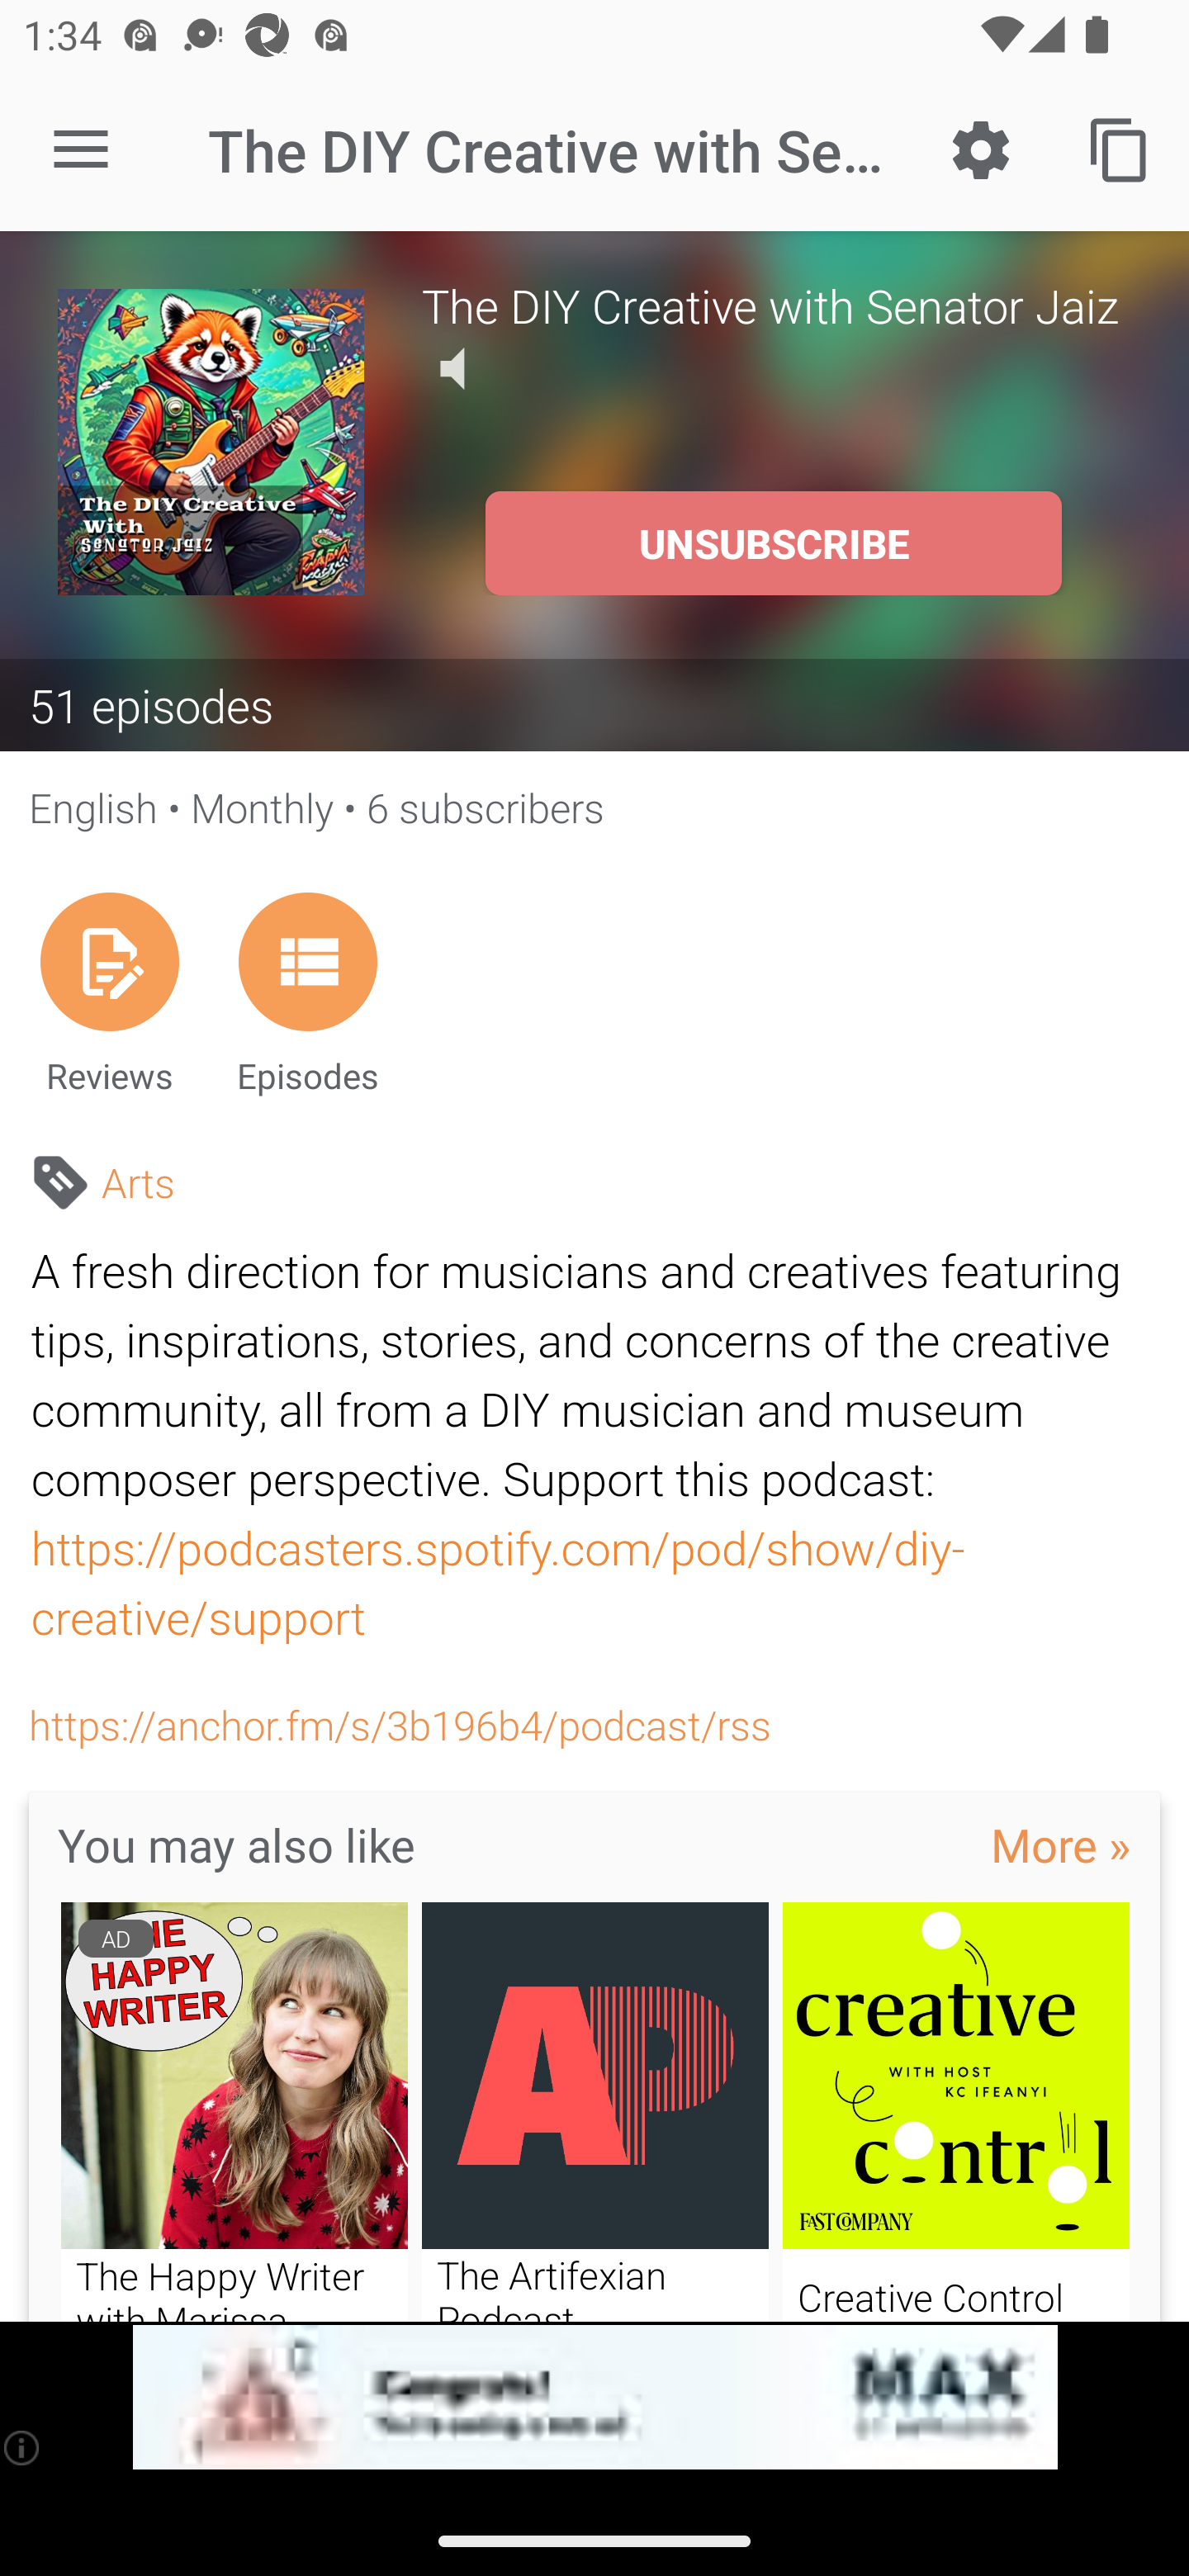 The height and width of the screenshot is (2576, 1189). Describe the element at coordinates (981, 149) in the screenshot. I see `Settings` at that location.